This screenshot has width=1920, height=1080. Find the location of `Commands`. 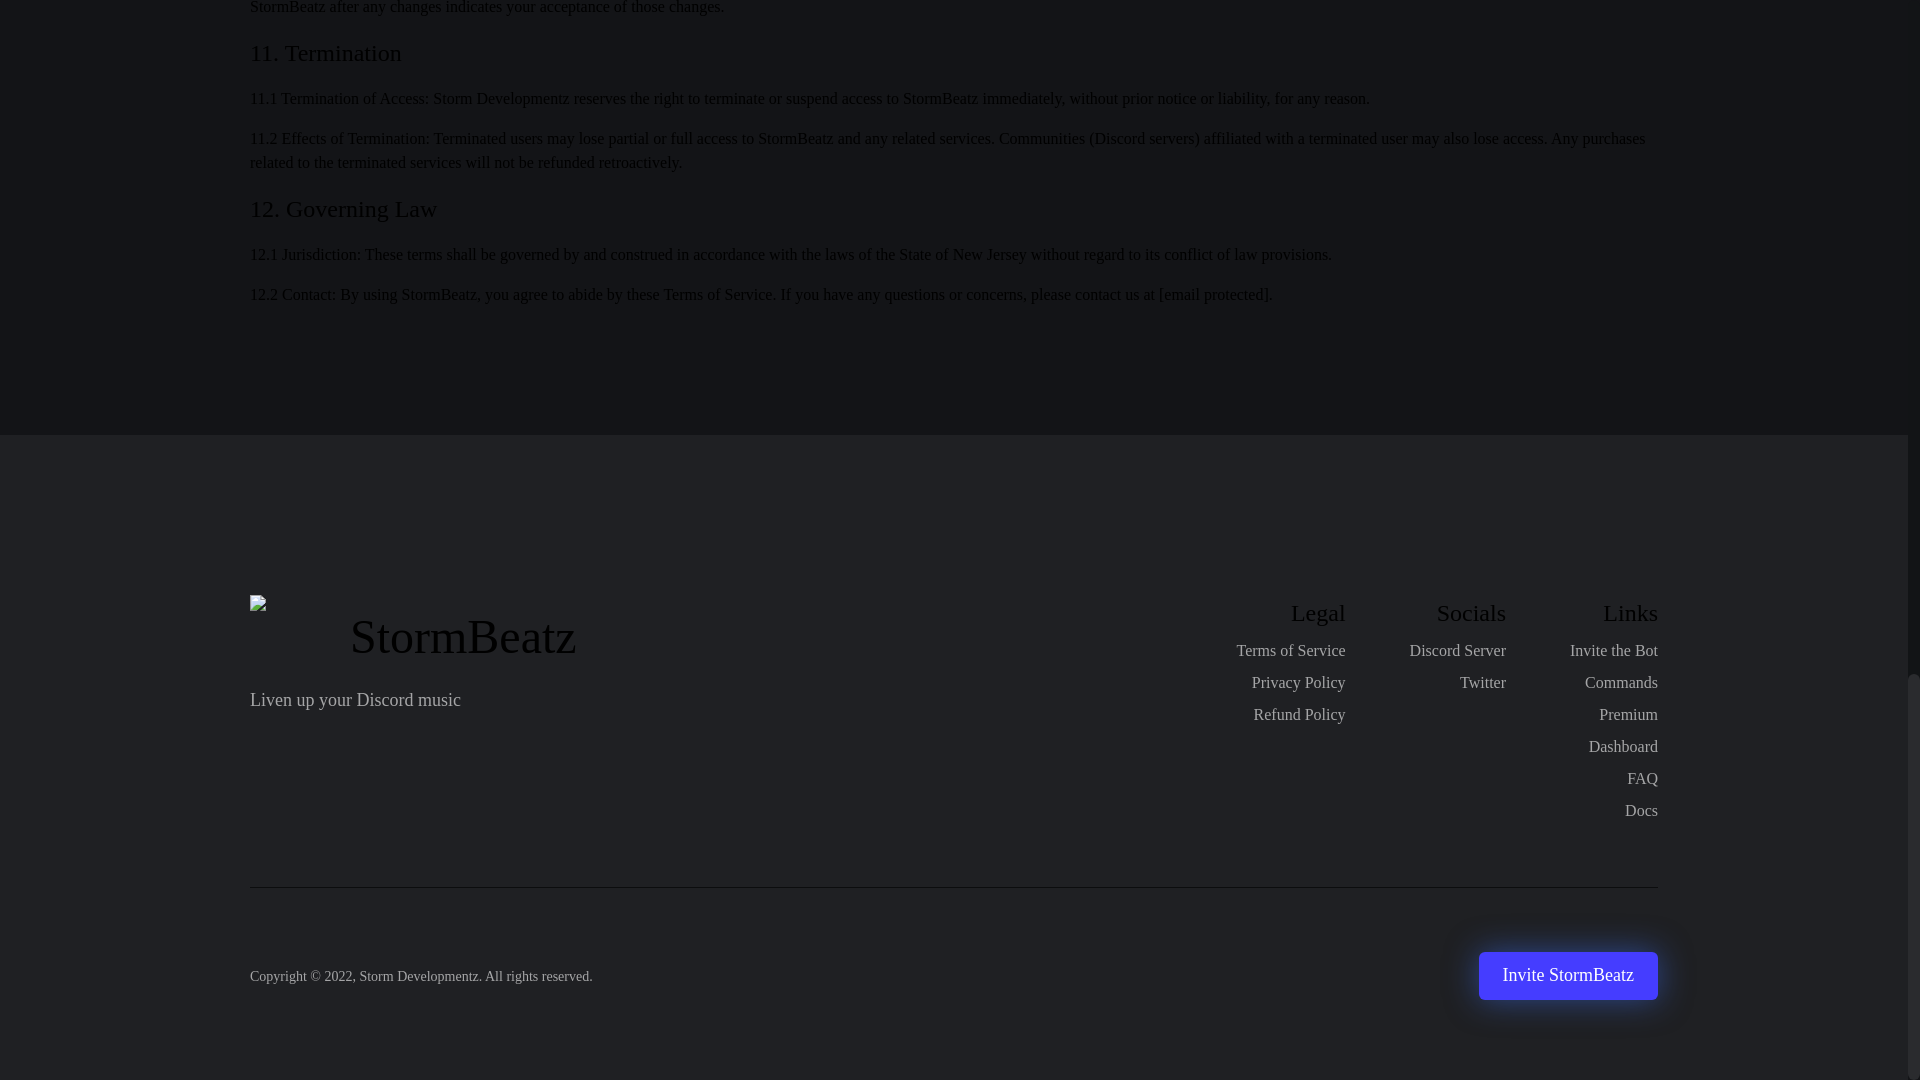

Commands is located at coordinates (1622, 682).